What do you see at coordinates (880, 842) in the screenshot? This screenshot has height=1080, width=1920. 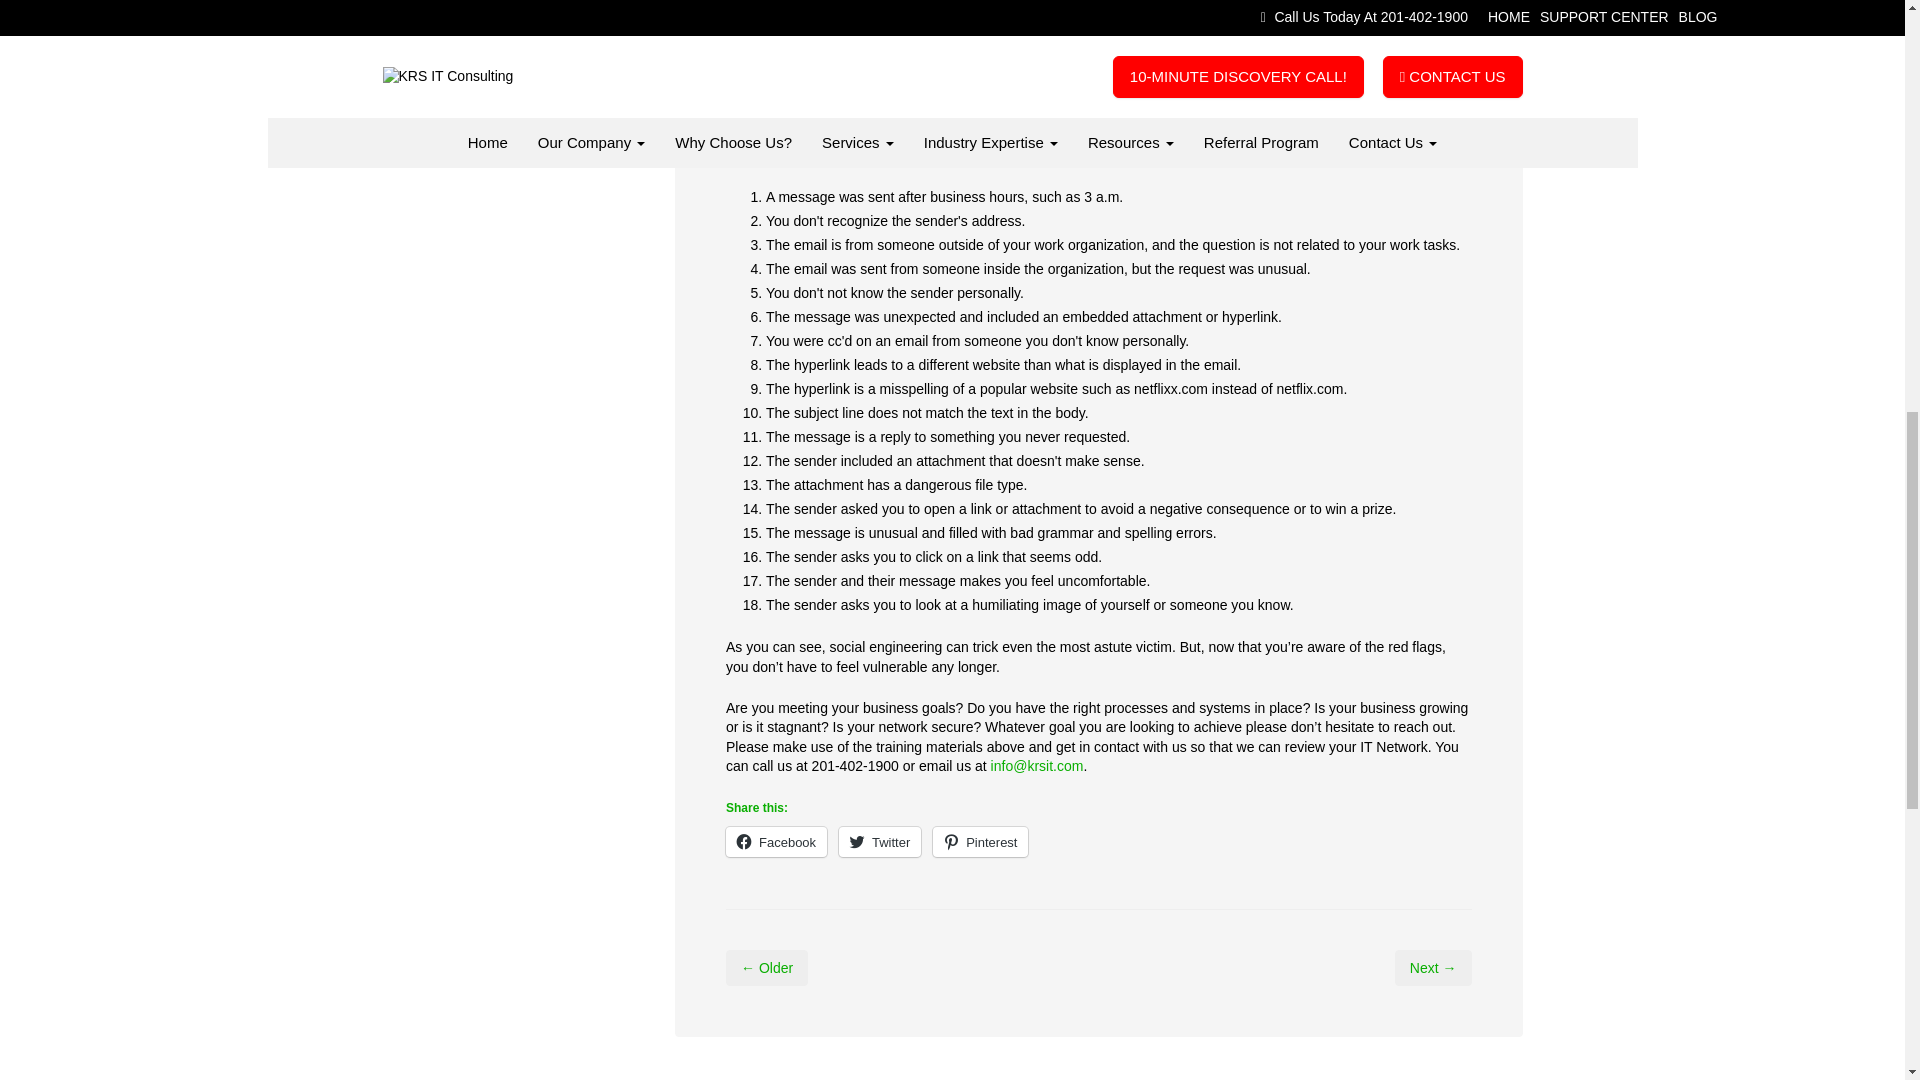 I see `Click to share on Twitter` at bounding box center [880, 842].